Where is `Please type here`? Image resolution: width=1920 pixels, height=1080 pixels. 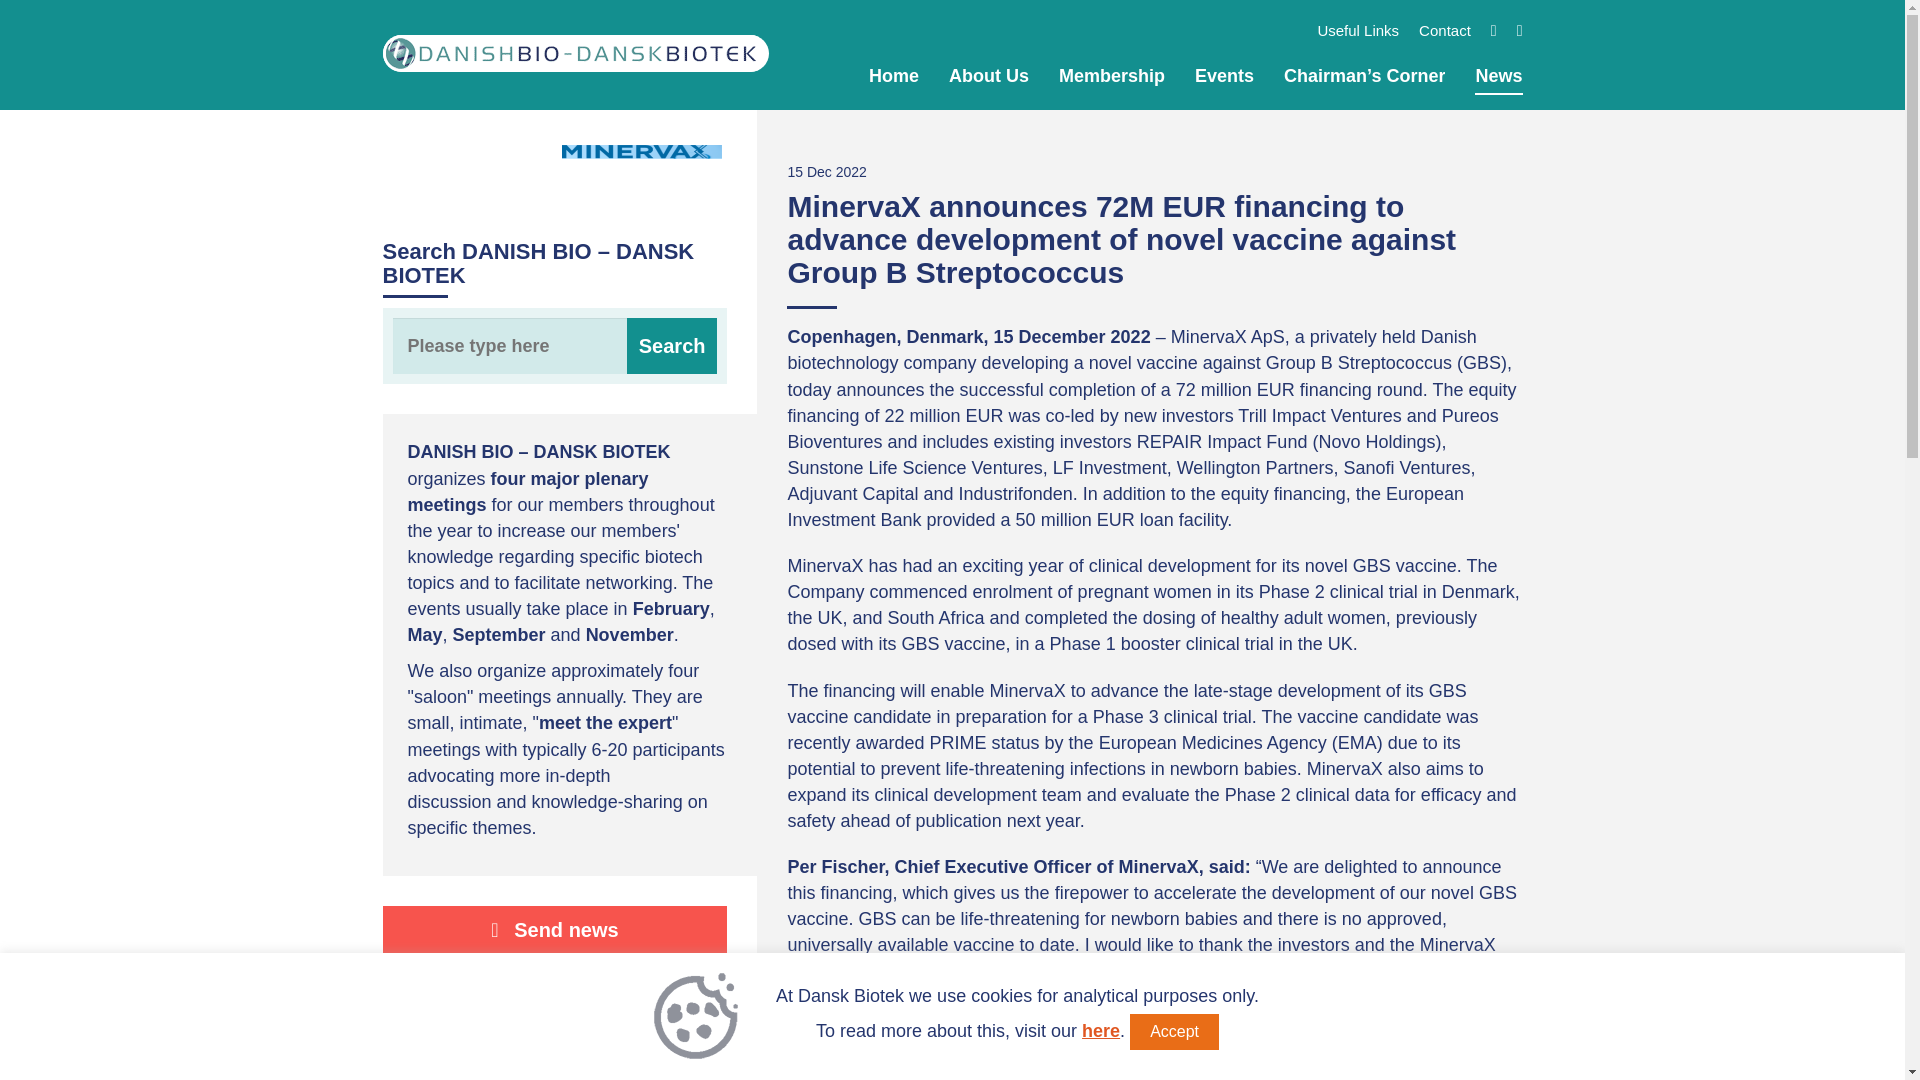 Please type here is located at coordinates (554, 345).